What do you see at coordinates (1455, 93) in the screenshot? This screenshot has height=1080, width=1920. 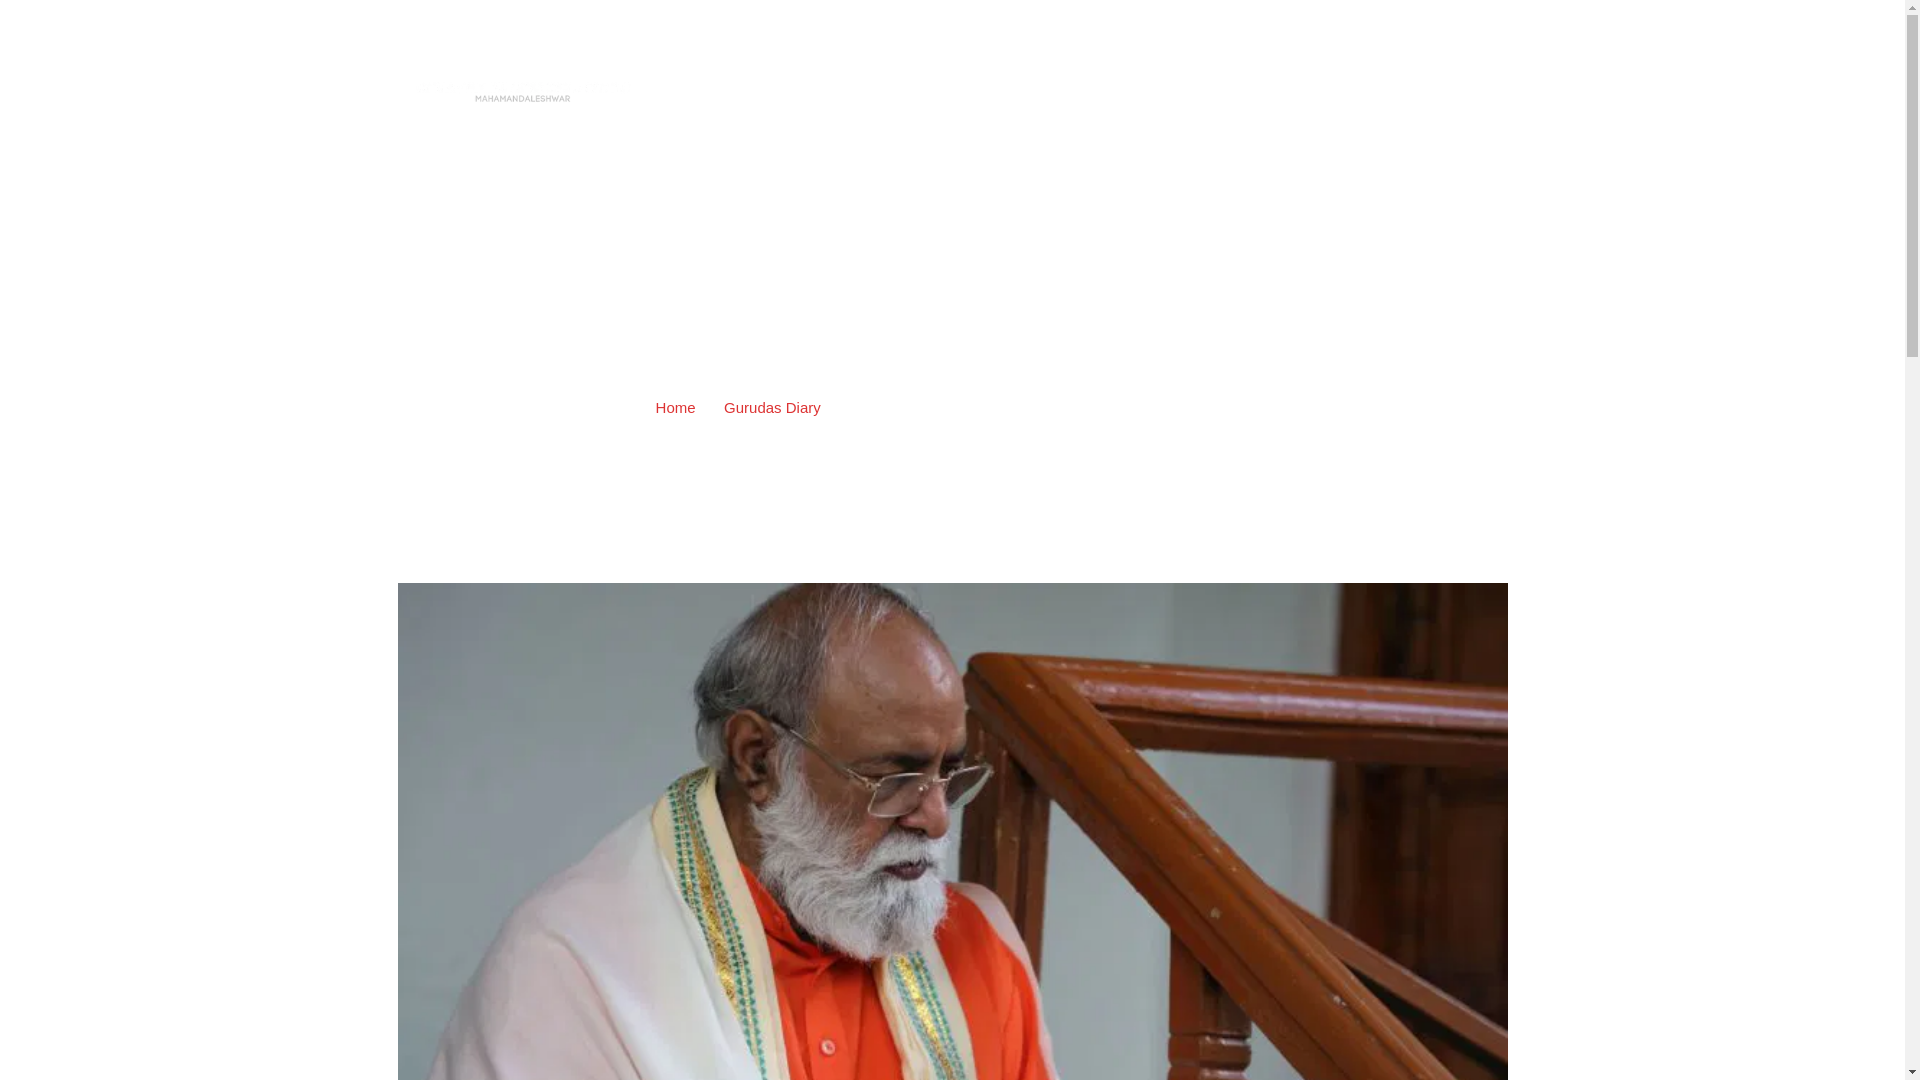 I see `CONTACT US` at bounding box center [1455, 93].